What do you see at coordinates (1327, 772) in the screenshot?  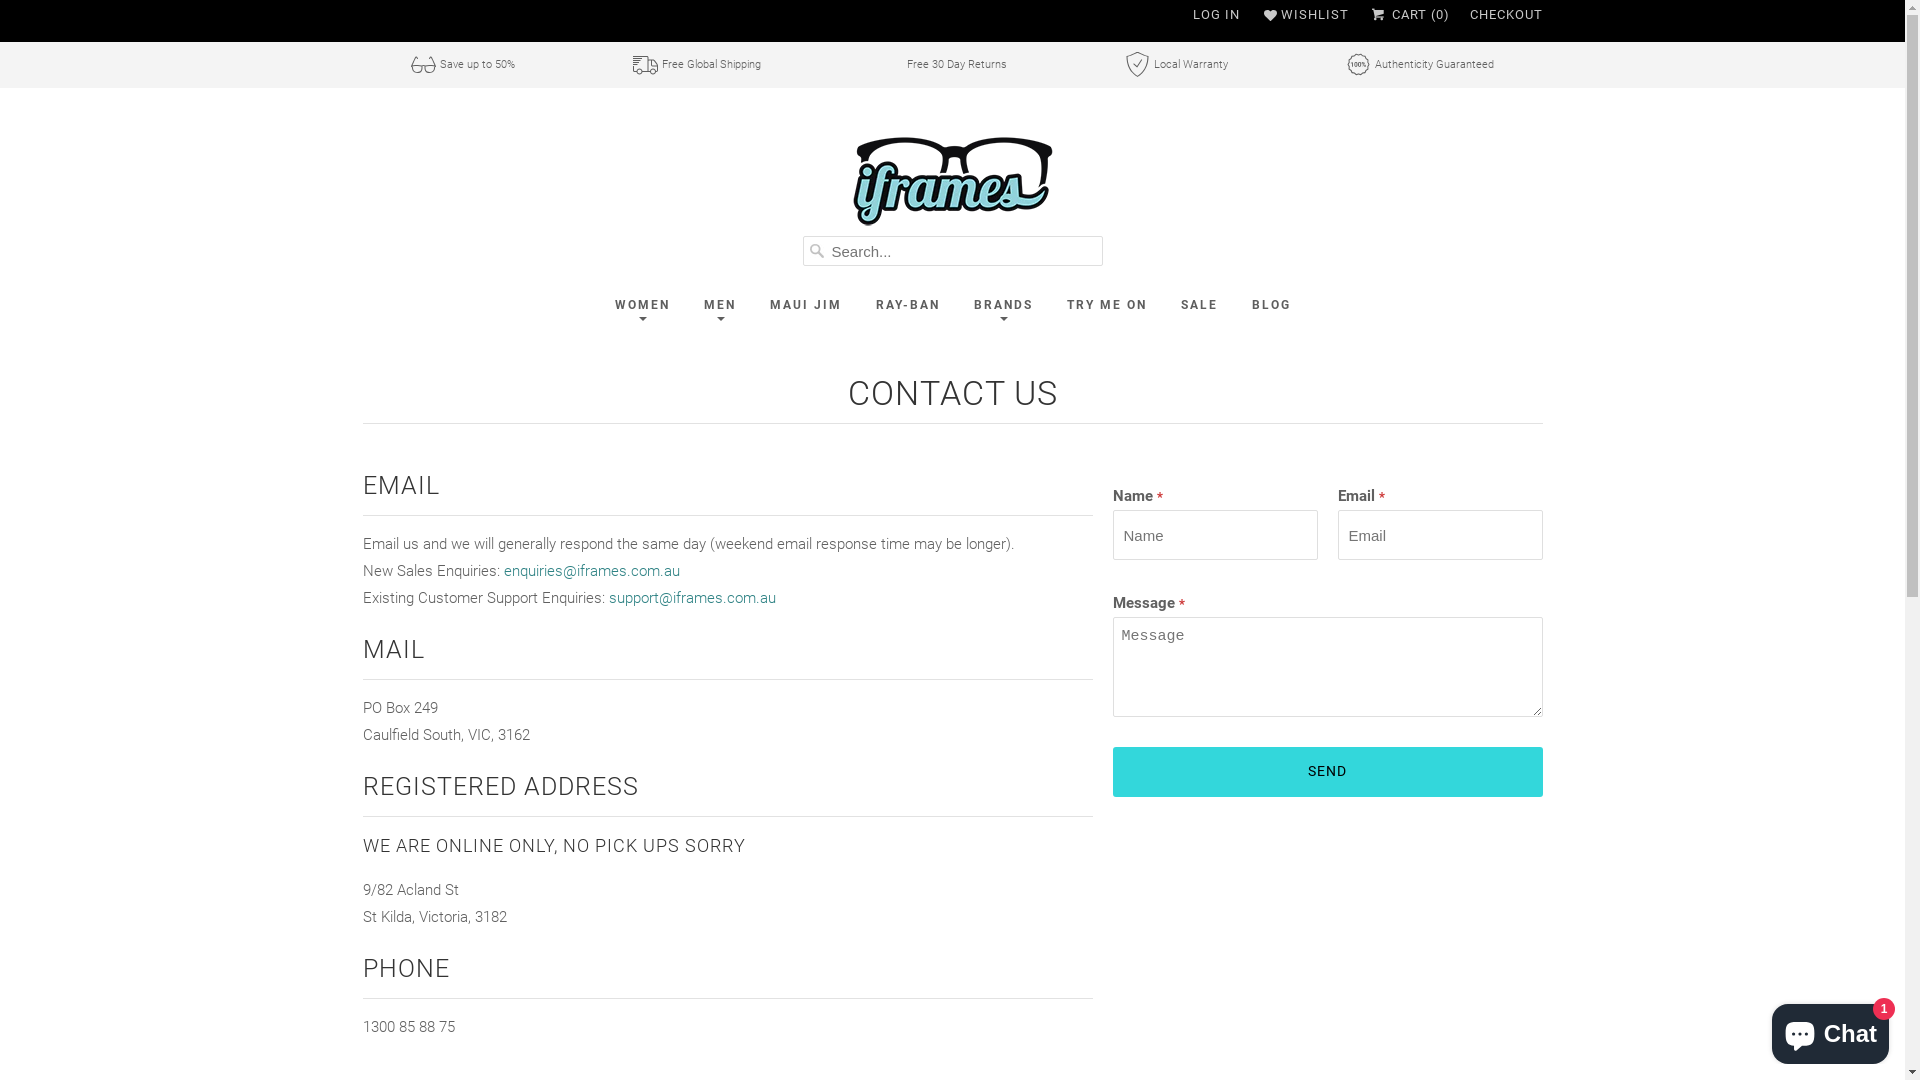 I see `Send` at bounding box center [1327, 772].